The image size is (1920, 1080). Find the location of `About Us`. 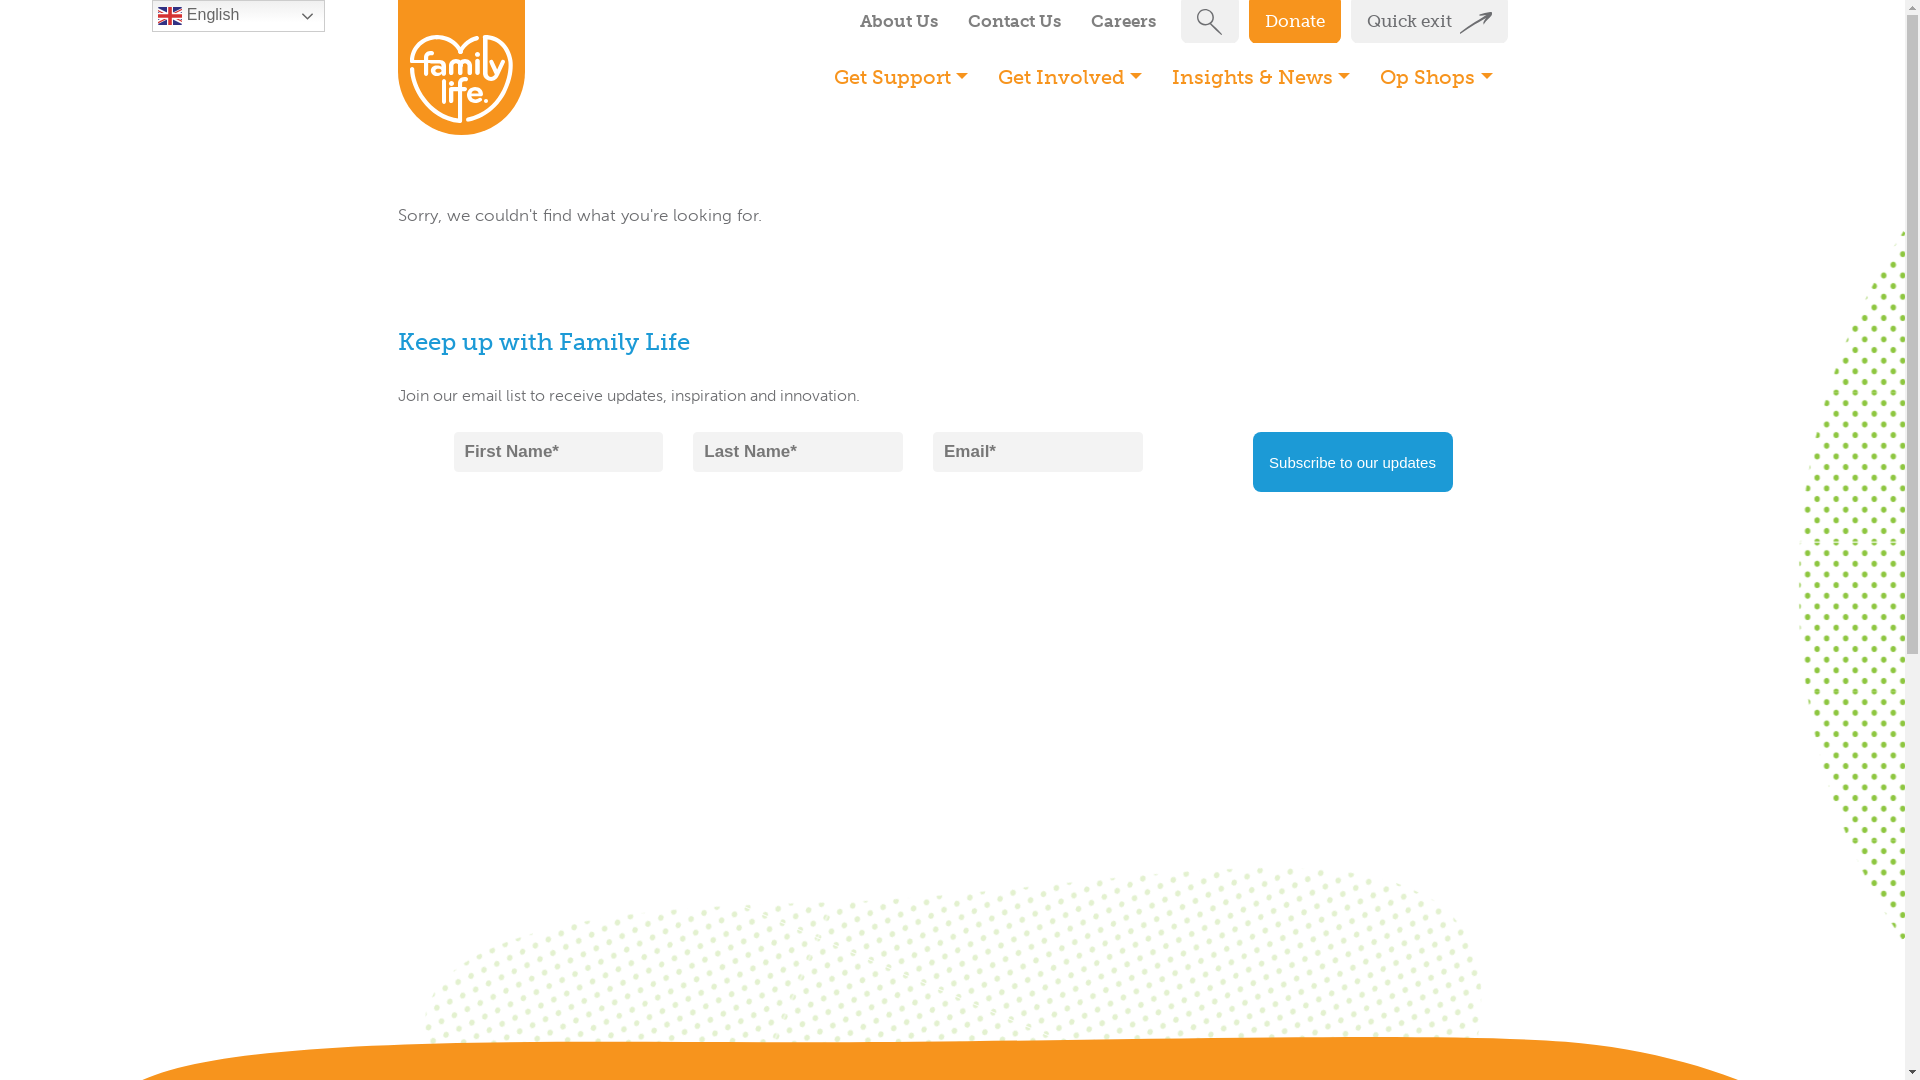

About Us is located at coordinates (898, 22).